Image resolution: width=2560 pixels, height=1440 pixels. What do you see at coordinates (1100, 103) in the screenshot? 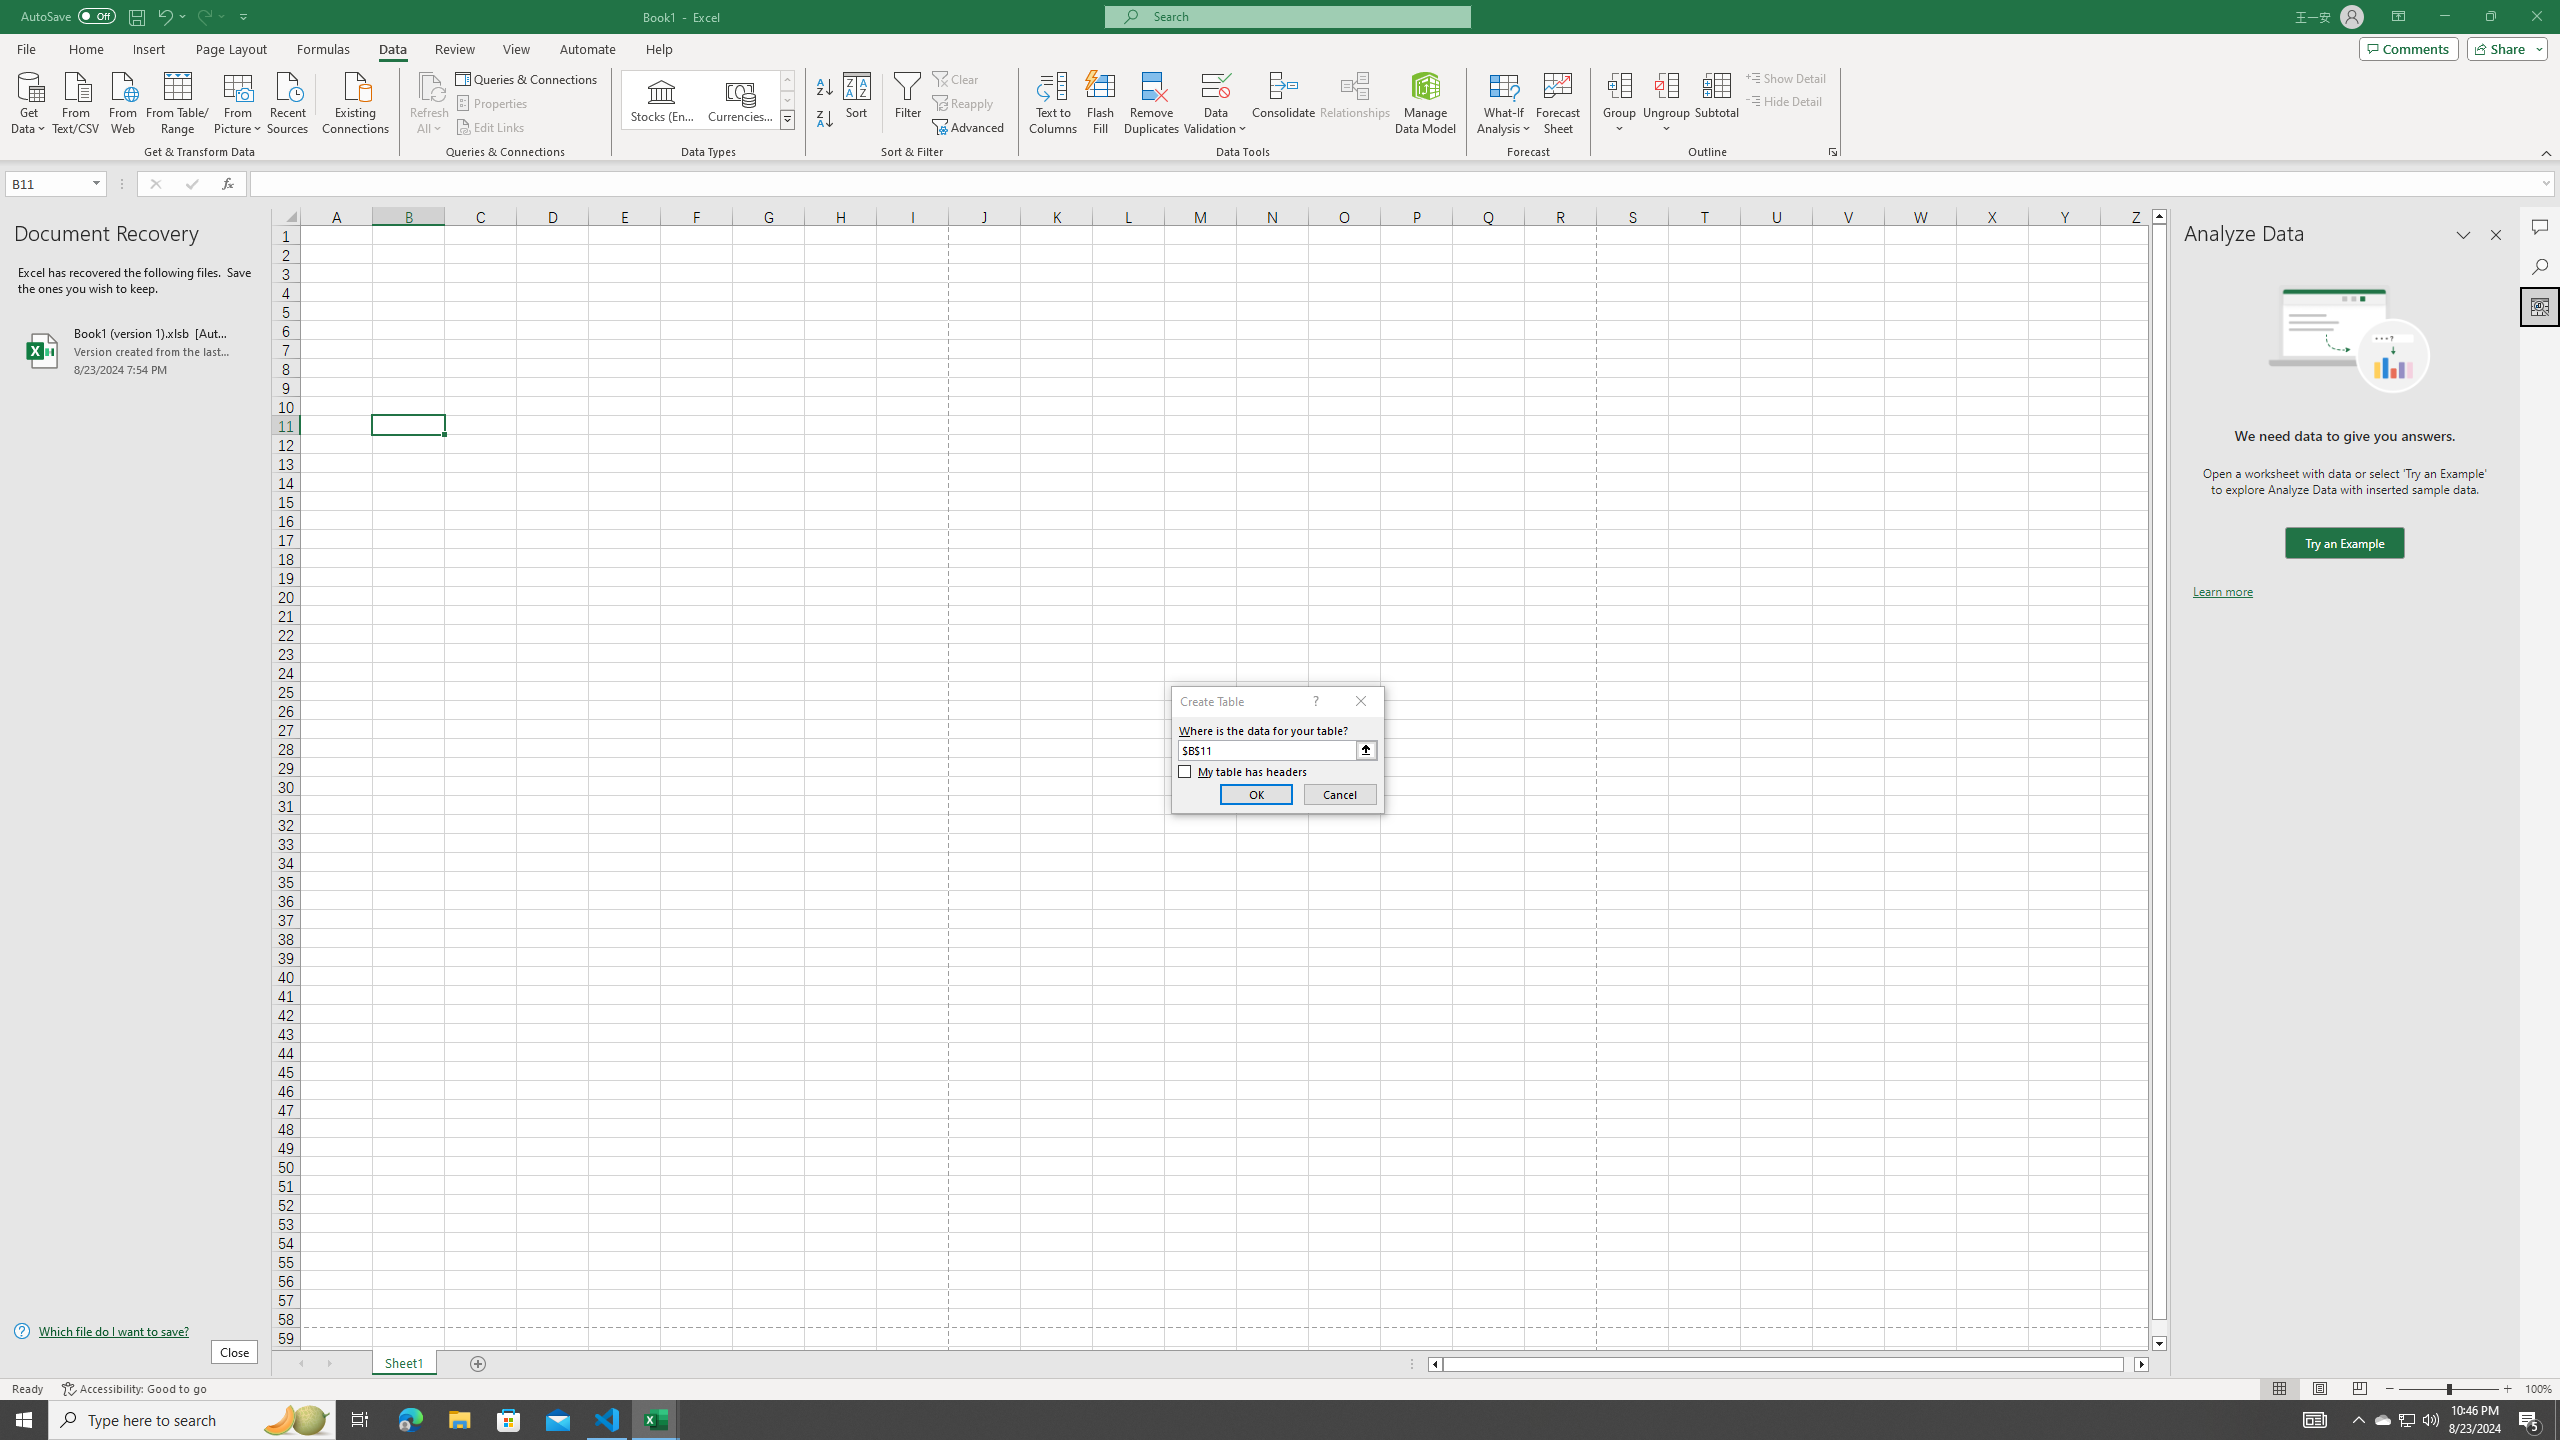
I see `Flash Fill` at bounding box center [1100, 103].